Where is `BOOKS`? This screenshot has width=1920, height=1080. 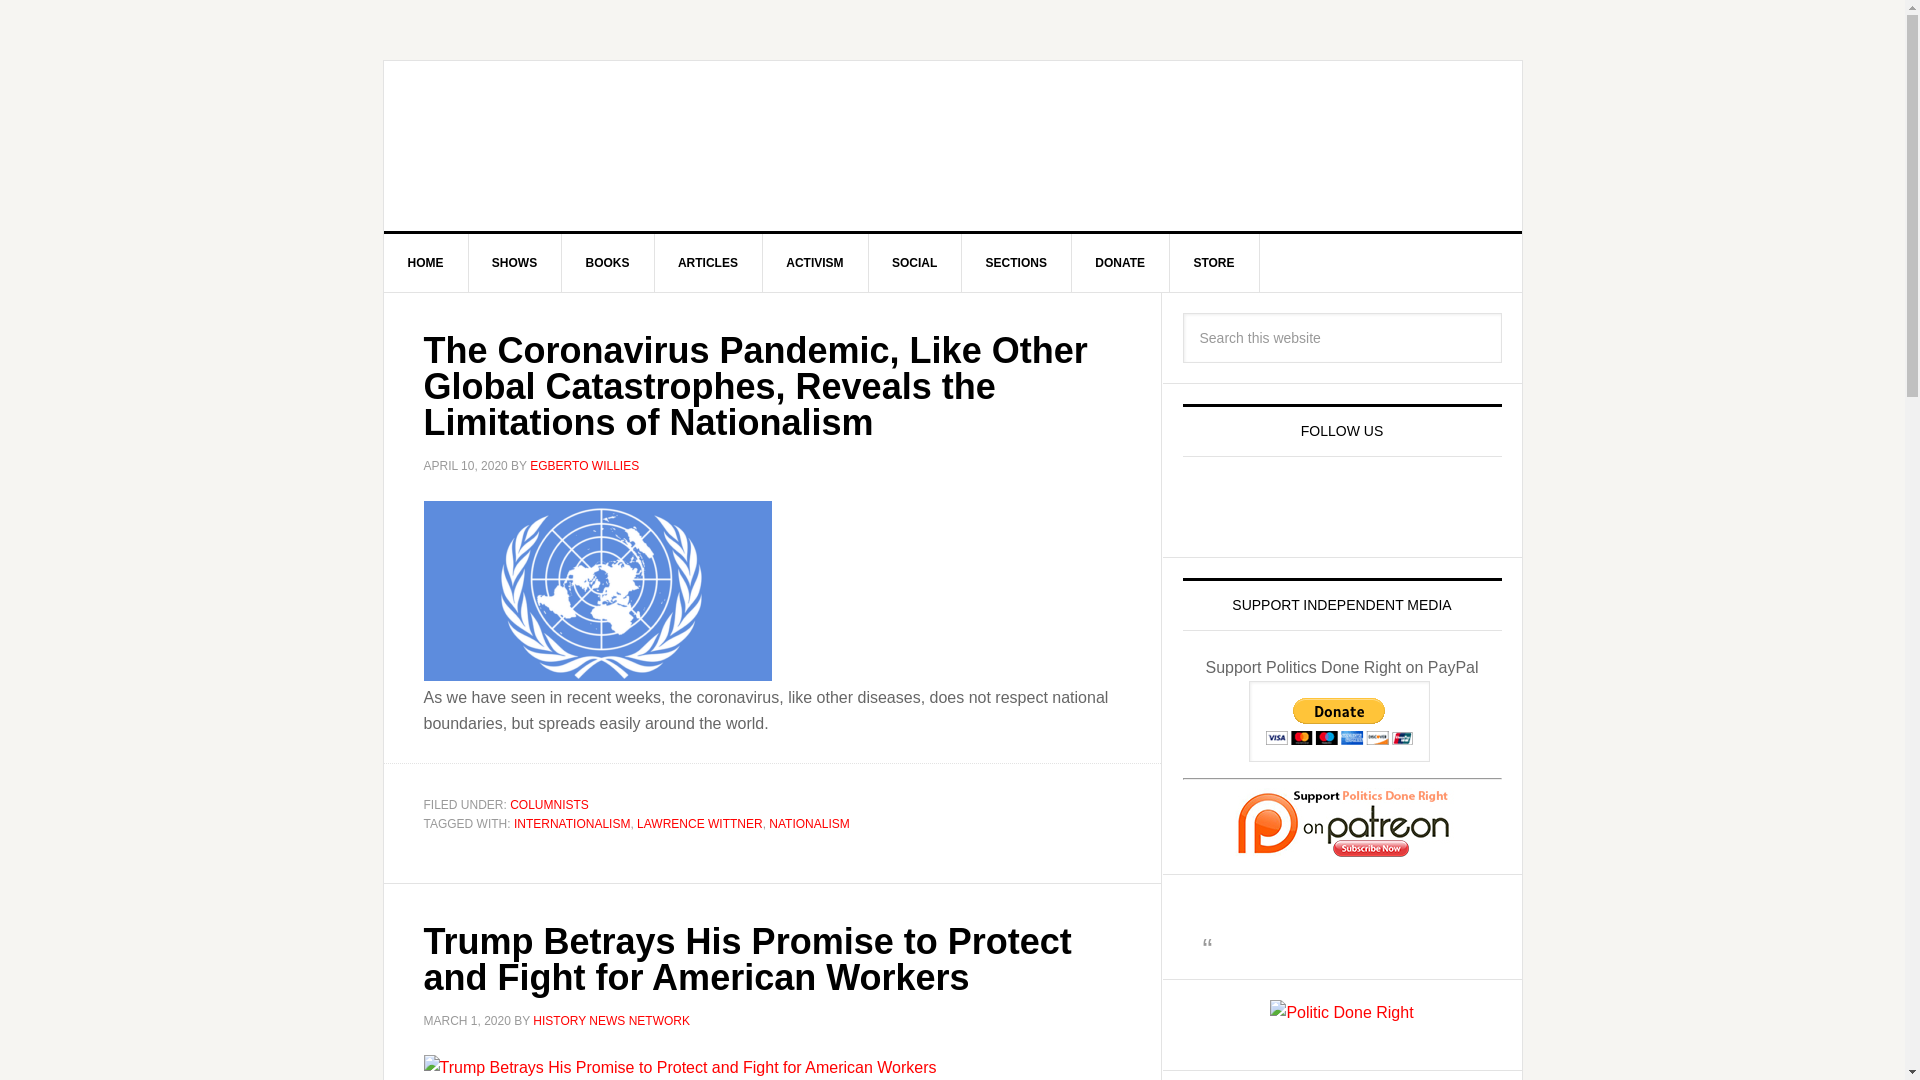
BOOKS is located at coordinates (608, 262).